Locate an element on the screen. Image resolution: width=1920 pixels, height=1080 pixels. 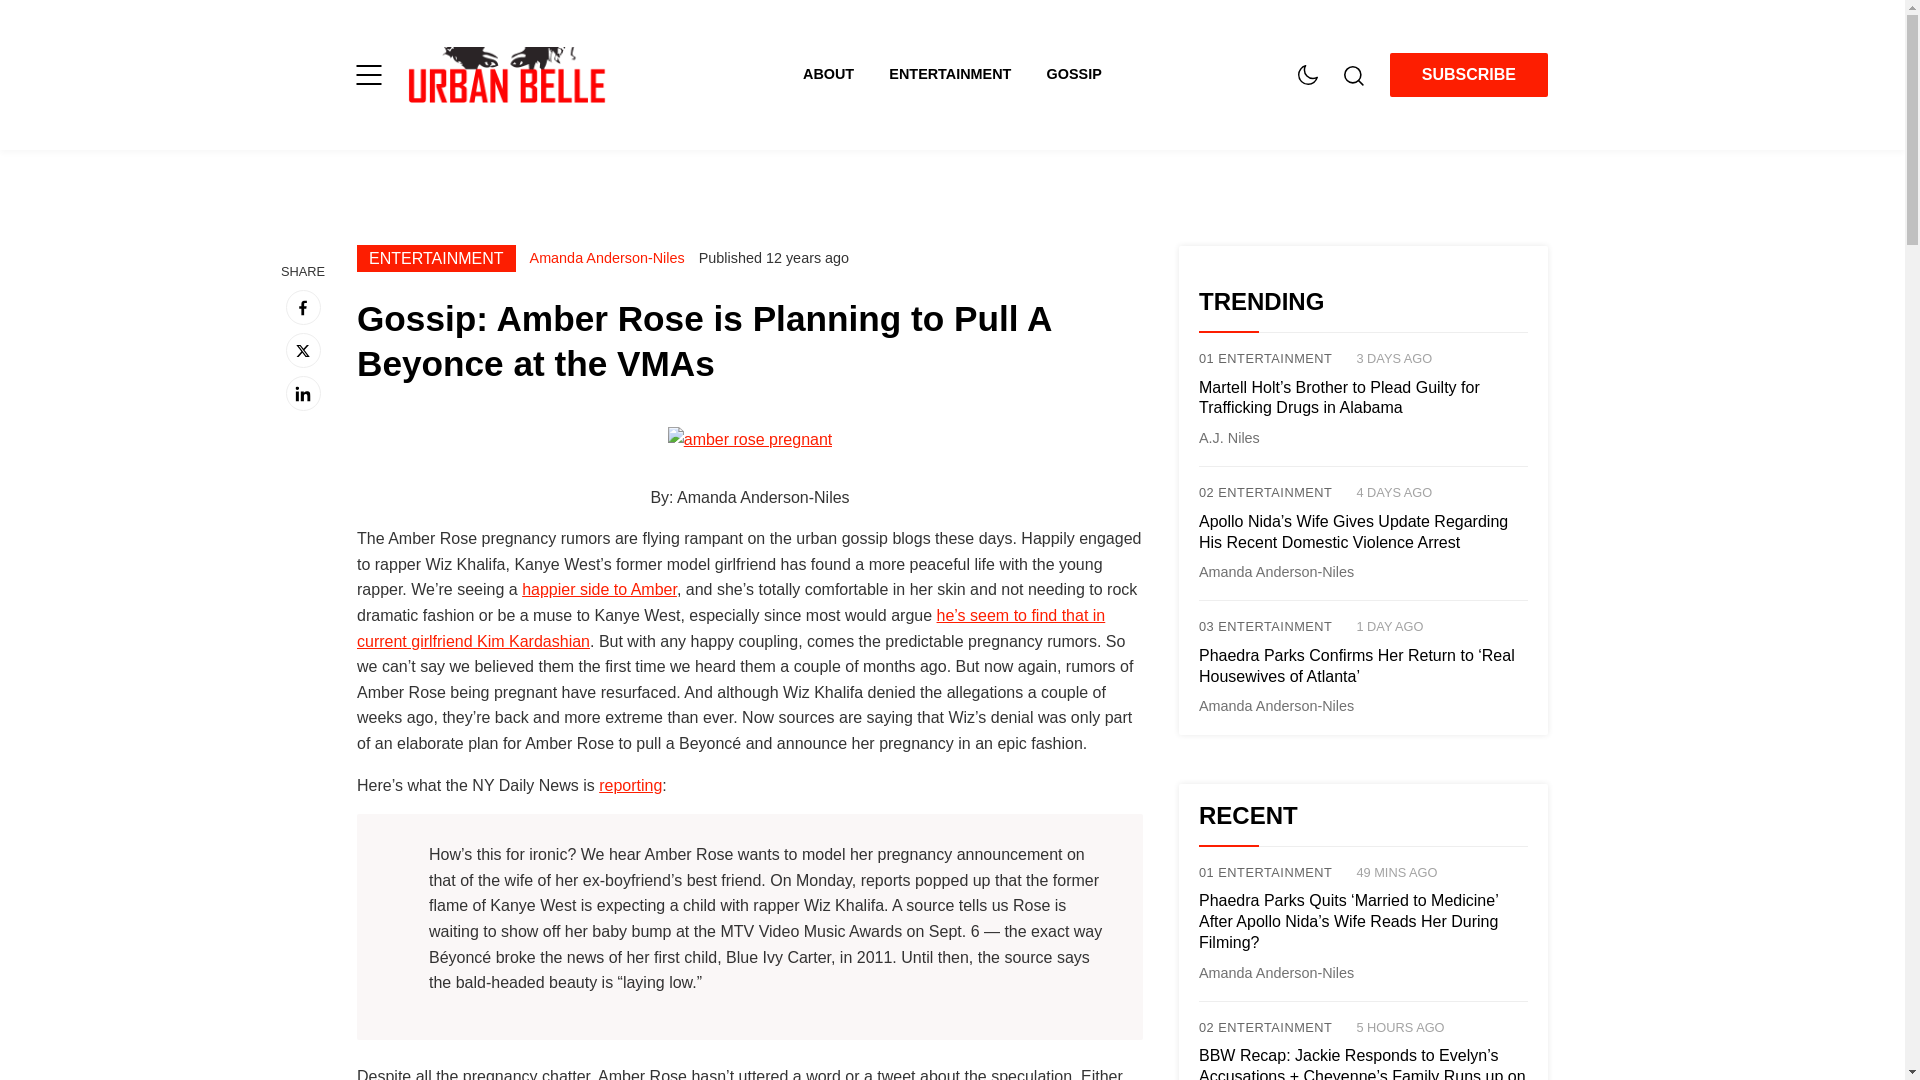
Posts by Amanda Anderson-Niles is located at coordinates (1276, 571).